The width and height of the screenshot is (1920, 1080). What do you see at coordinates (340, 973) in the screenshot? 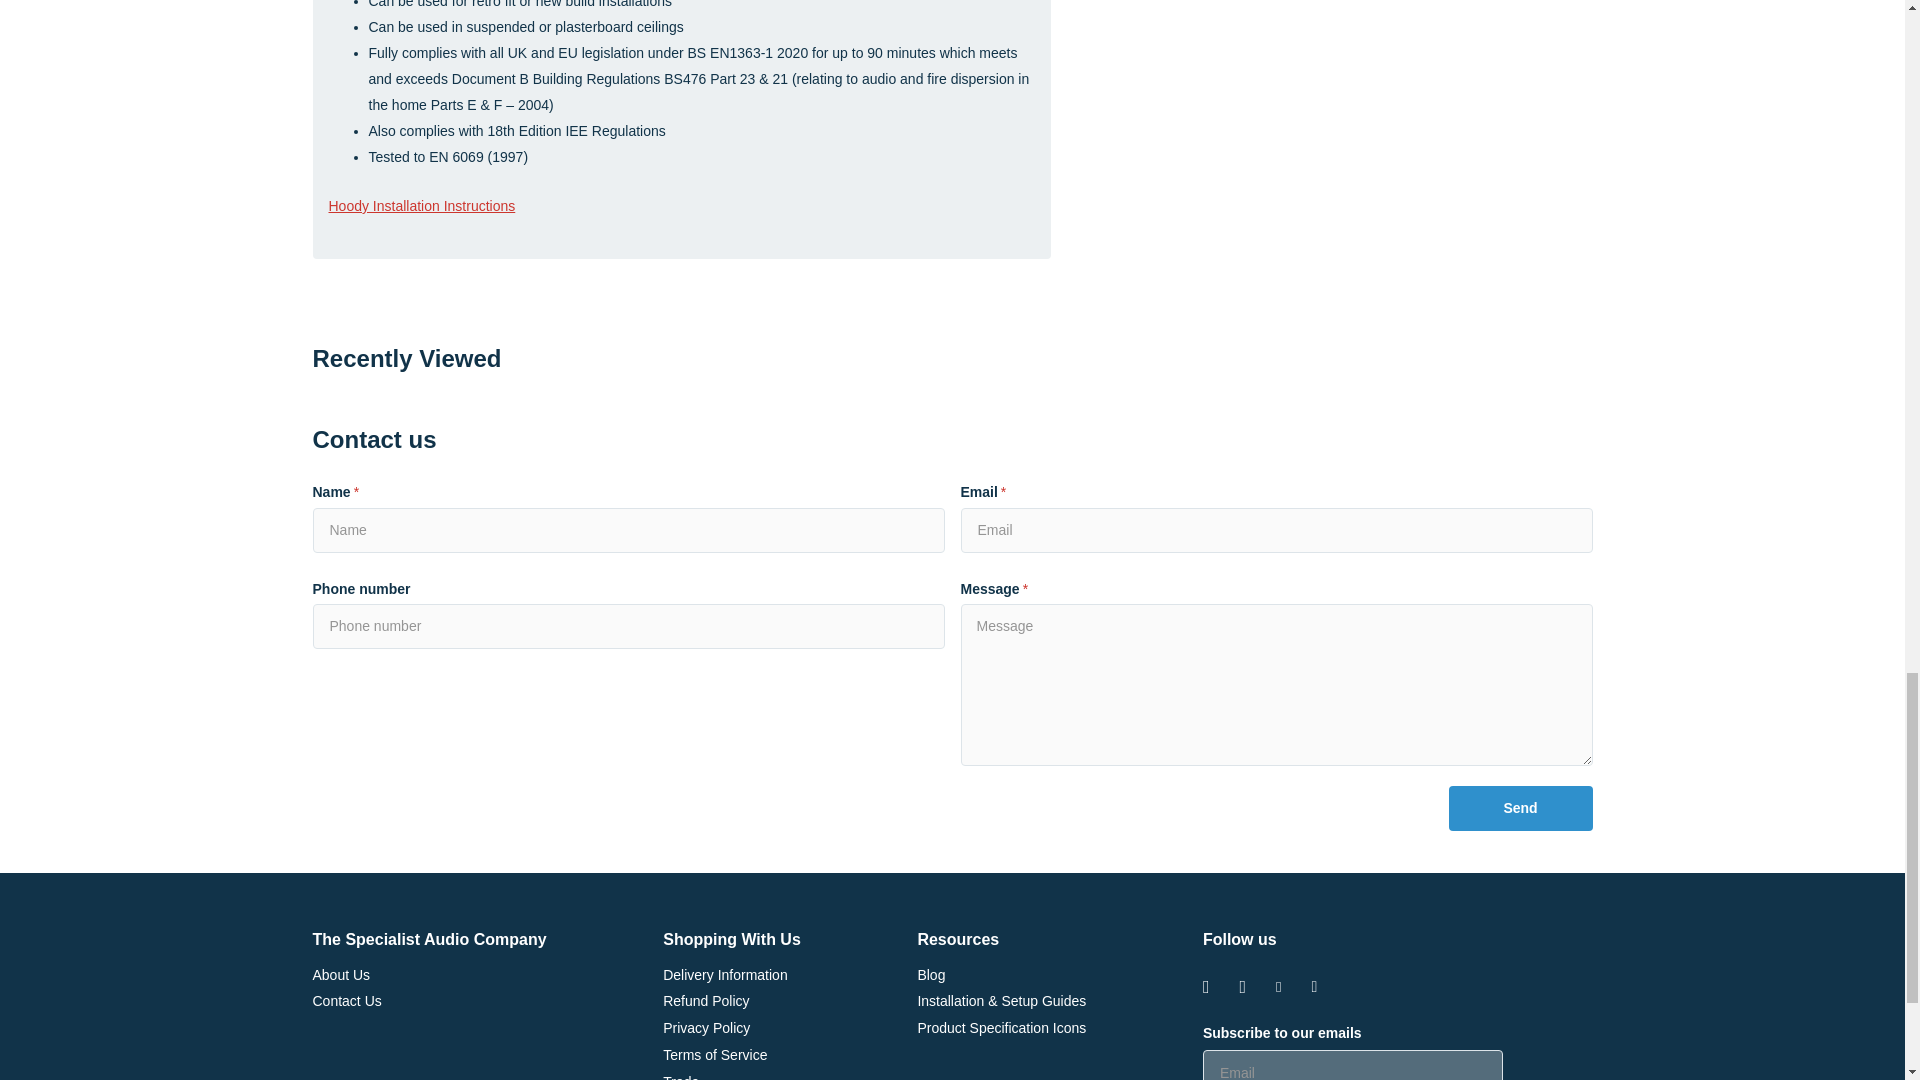
I see `About Us` at bounding box center [340, 973].